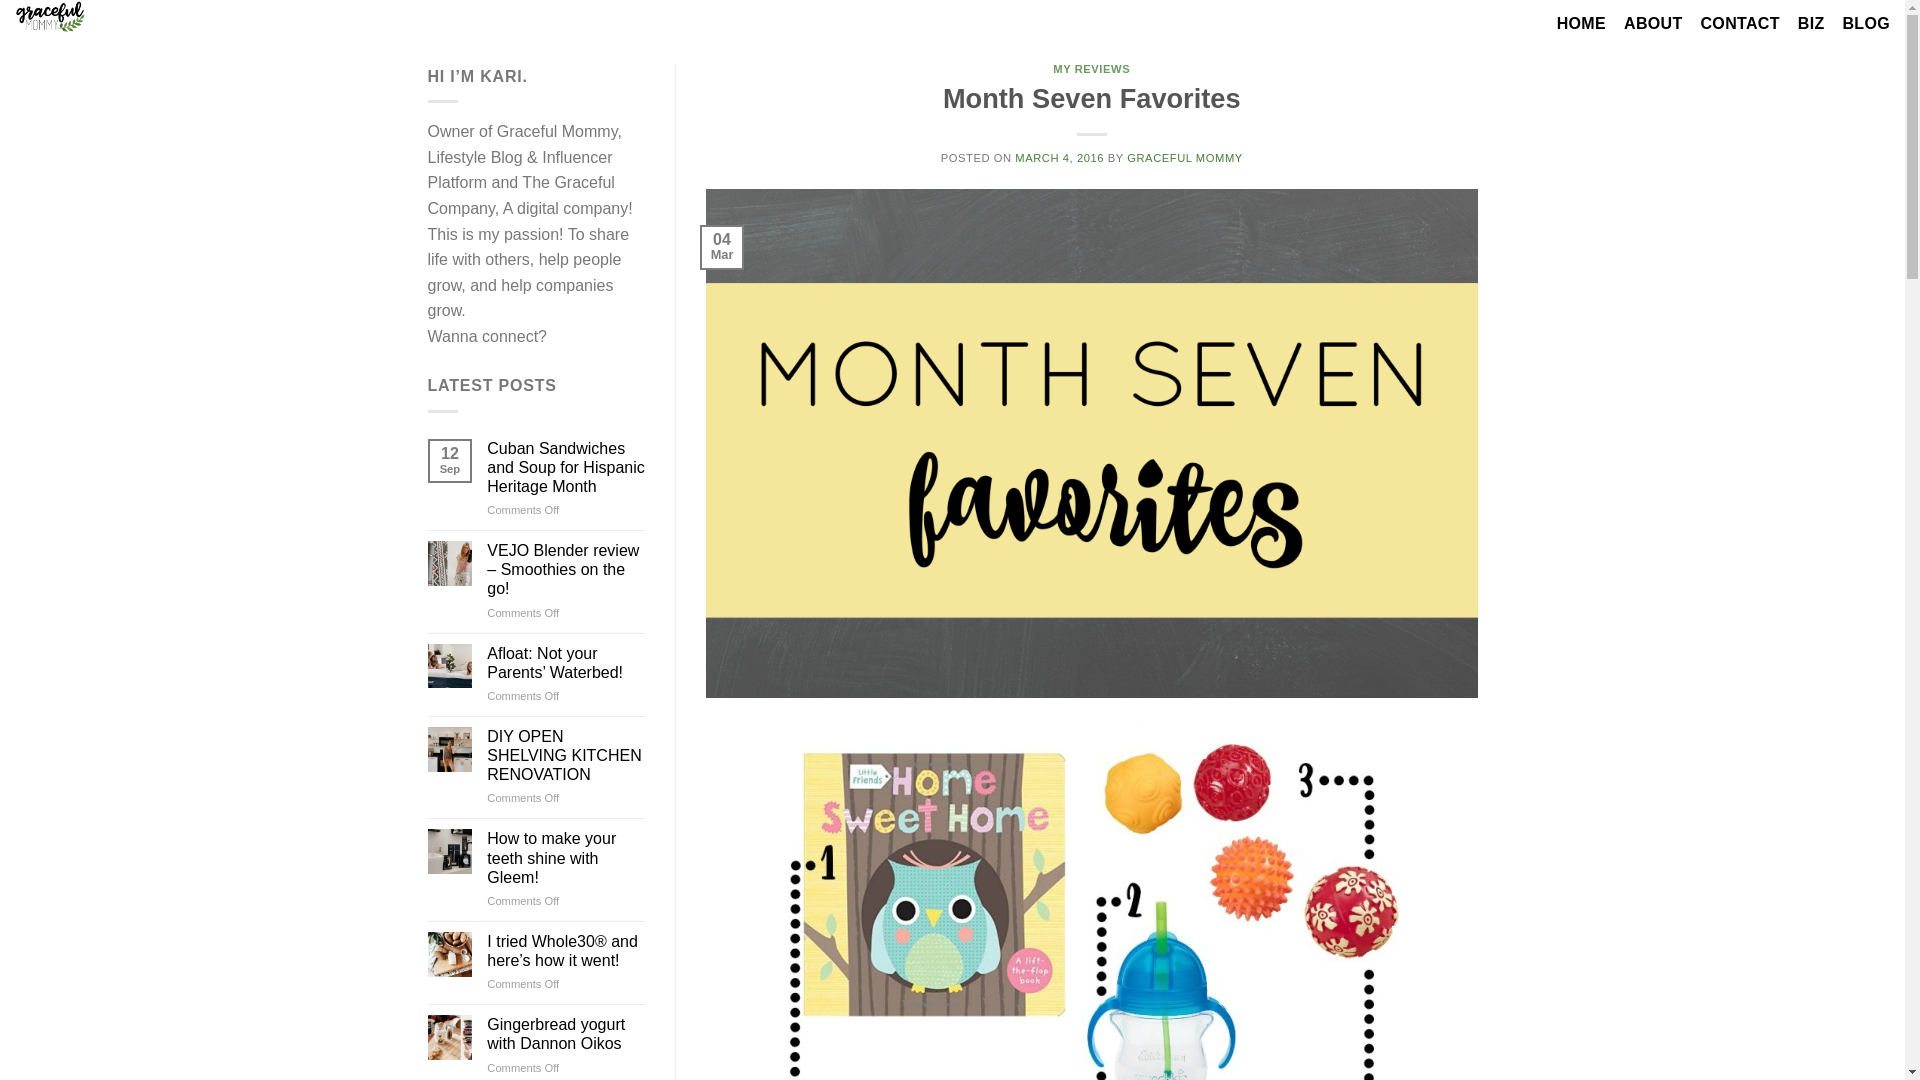  Describe the element at coordinates (61, 16) in the screenshot. I see `Graceful Mommy` at that location.